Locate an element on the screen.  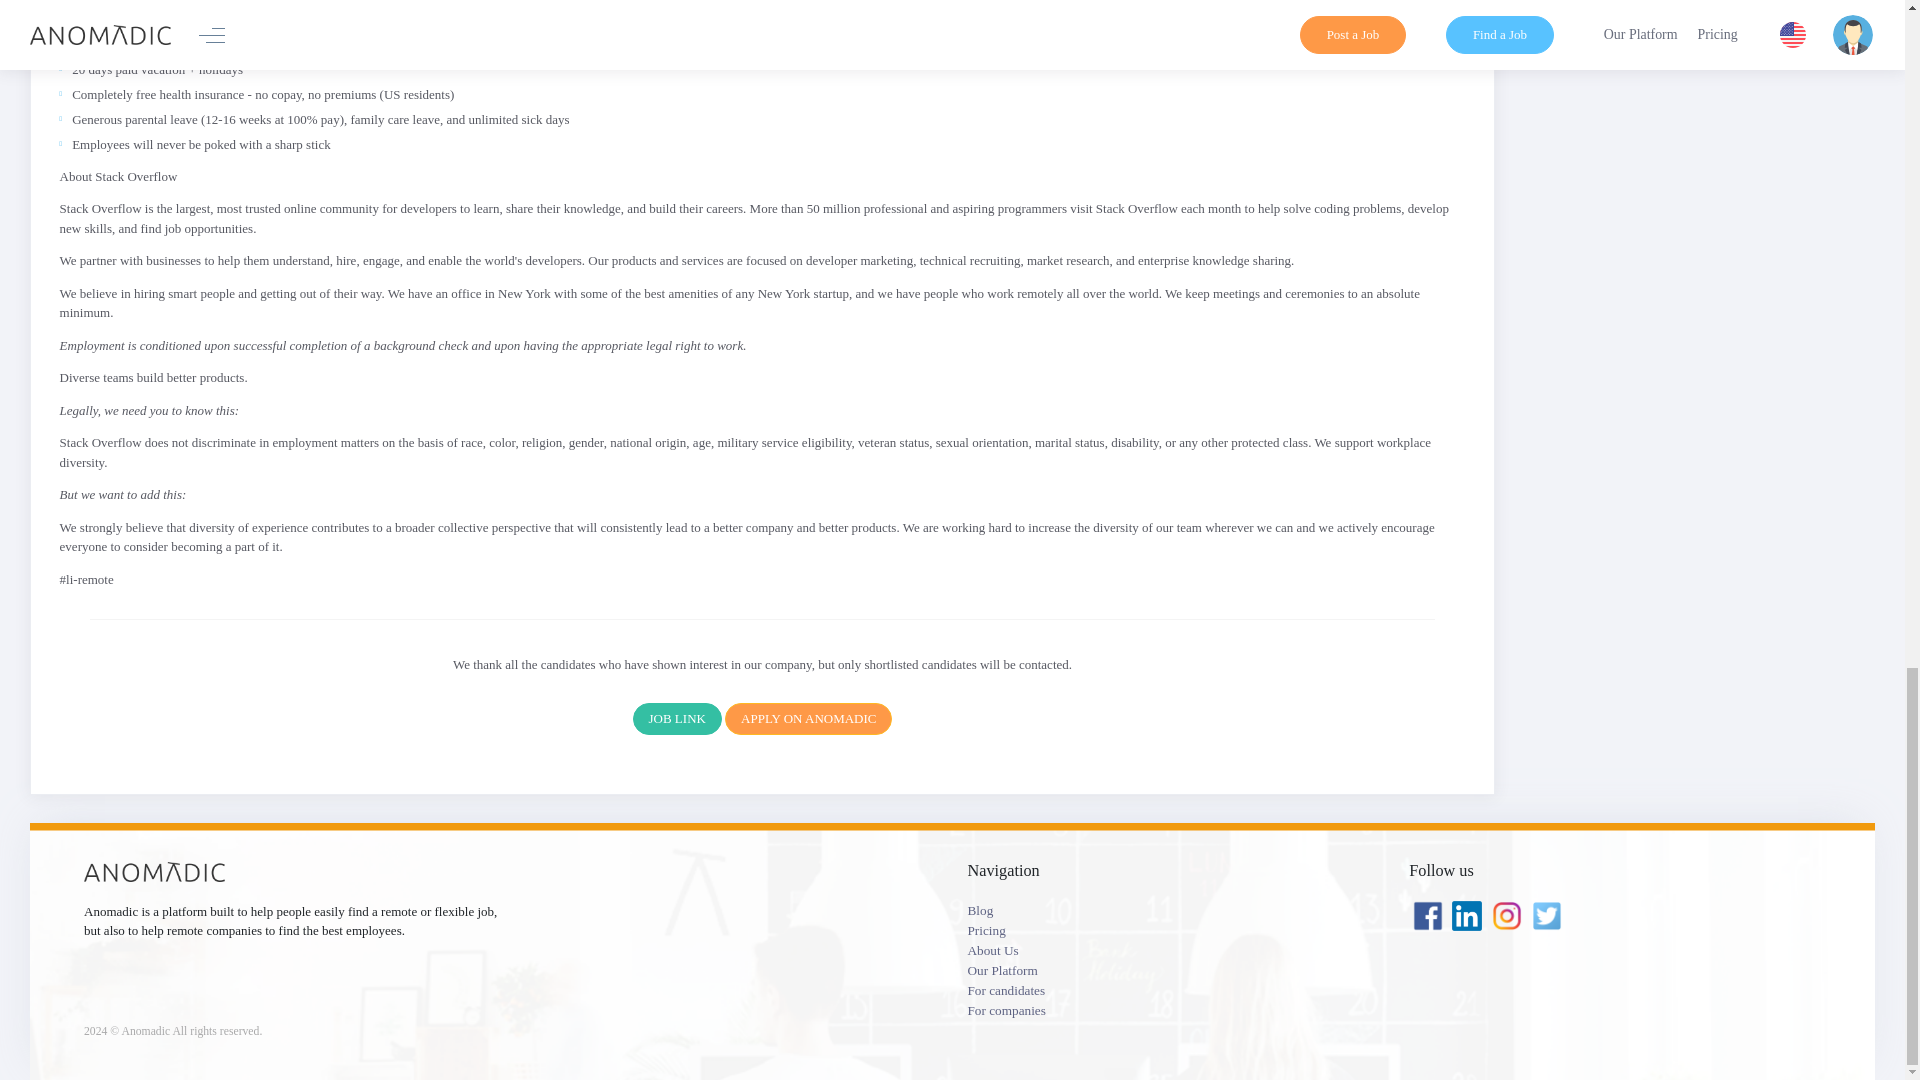
Pricing is located at coordinates (1174, 930).